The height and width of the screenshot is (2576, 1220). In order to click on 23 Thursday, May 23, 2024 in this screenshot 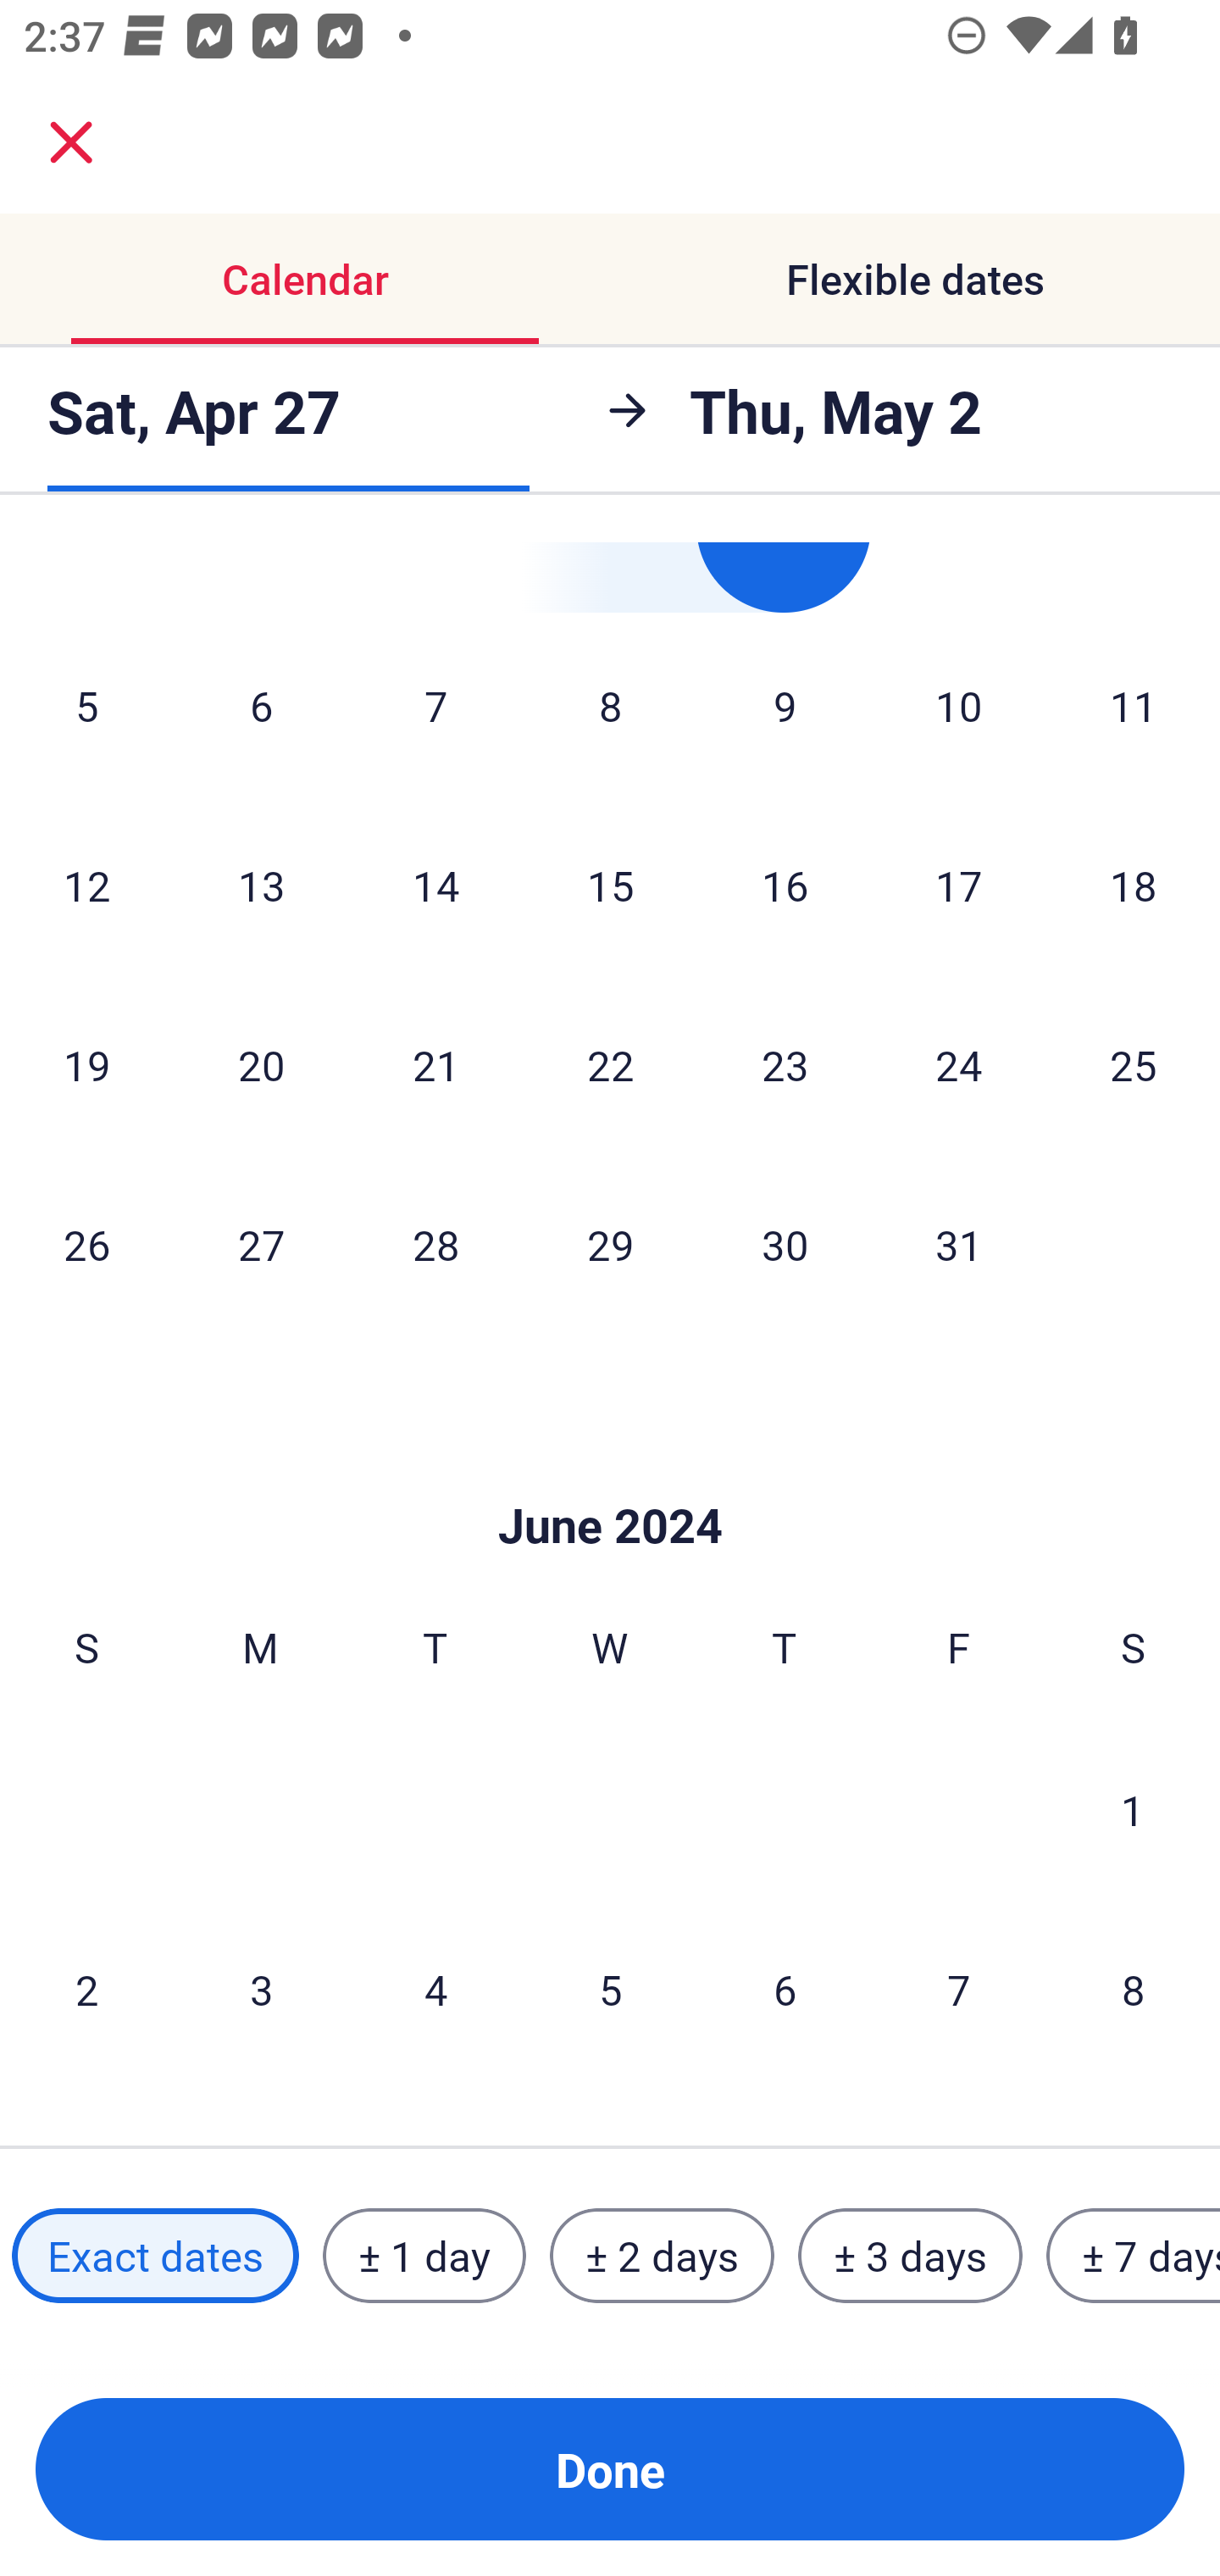, I will do `click(785, 1064)`.